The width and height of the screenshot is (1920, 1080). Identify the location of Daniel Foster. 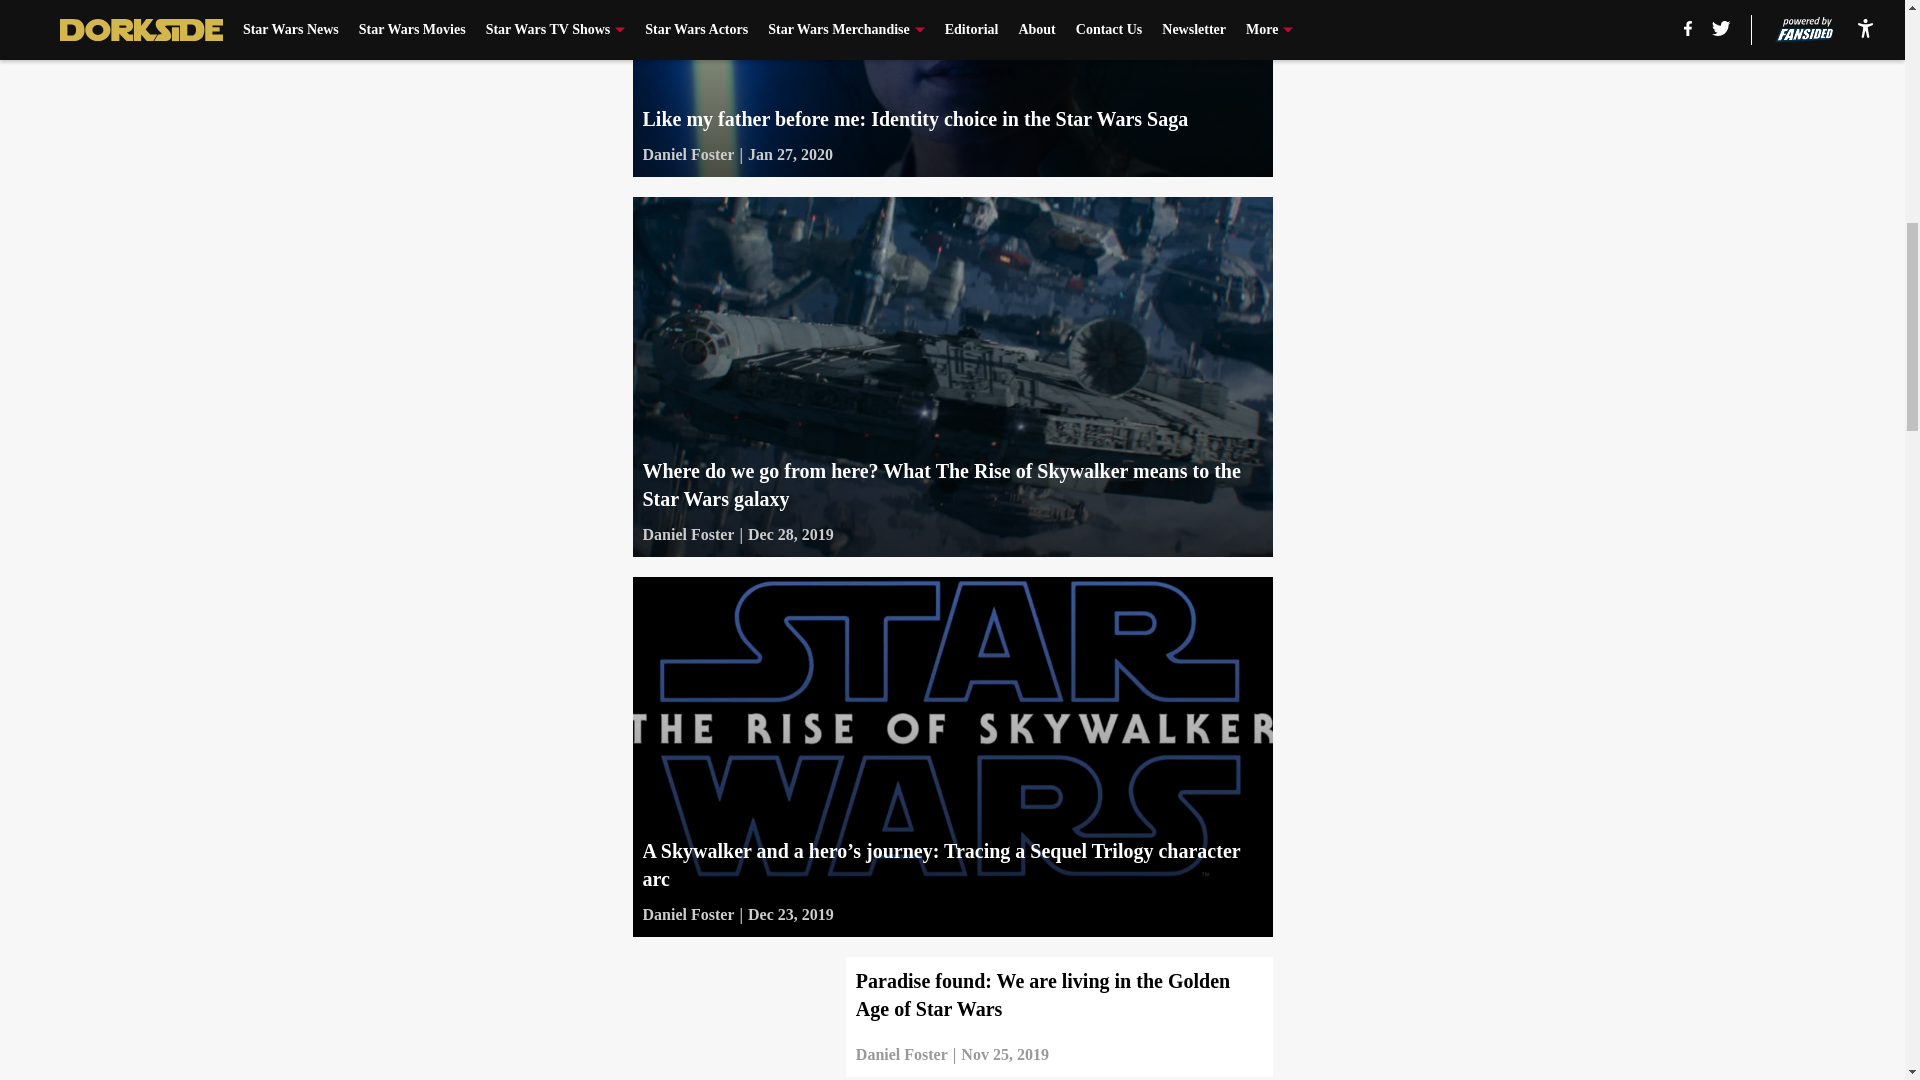
(687, 154).